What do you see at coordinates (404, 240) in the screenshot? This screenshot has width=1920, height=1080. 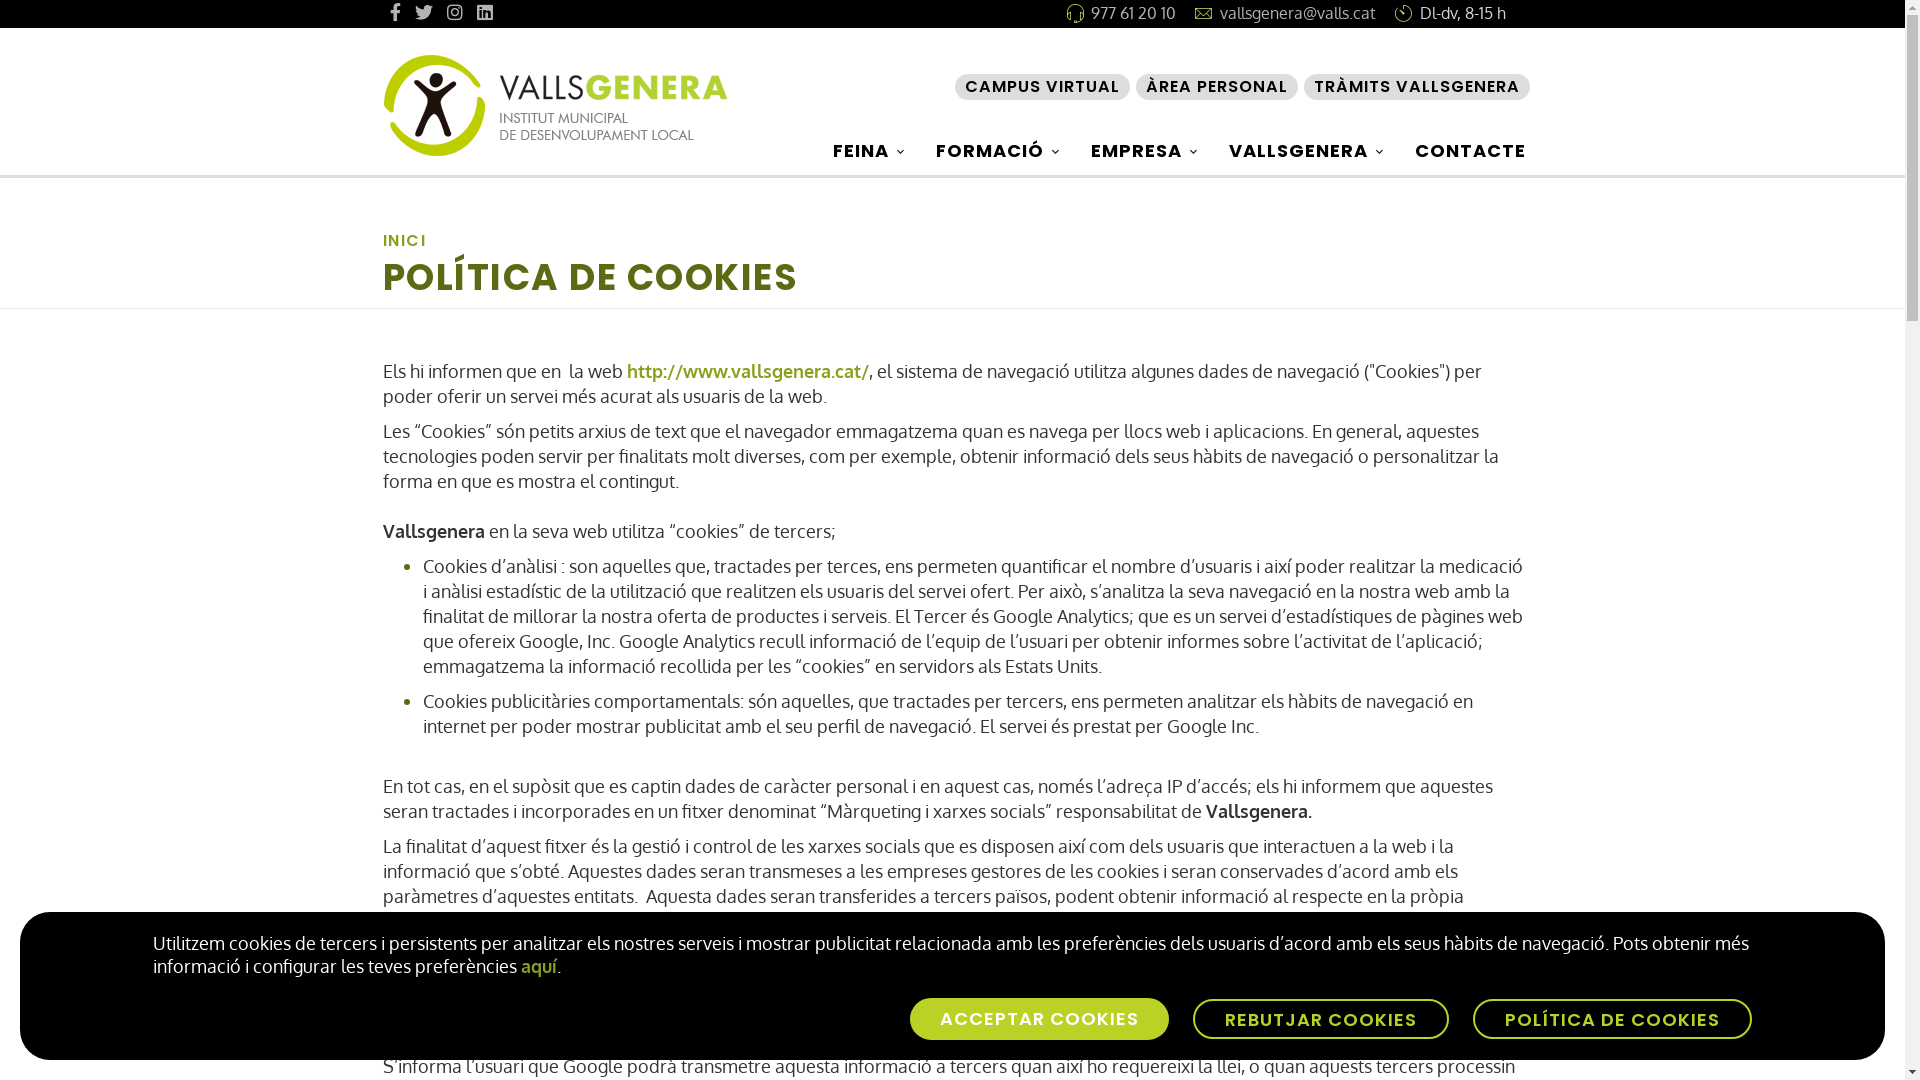 I see `INICI` at bounding box center [404, 240].